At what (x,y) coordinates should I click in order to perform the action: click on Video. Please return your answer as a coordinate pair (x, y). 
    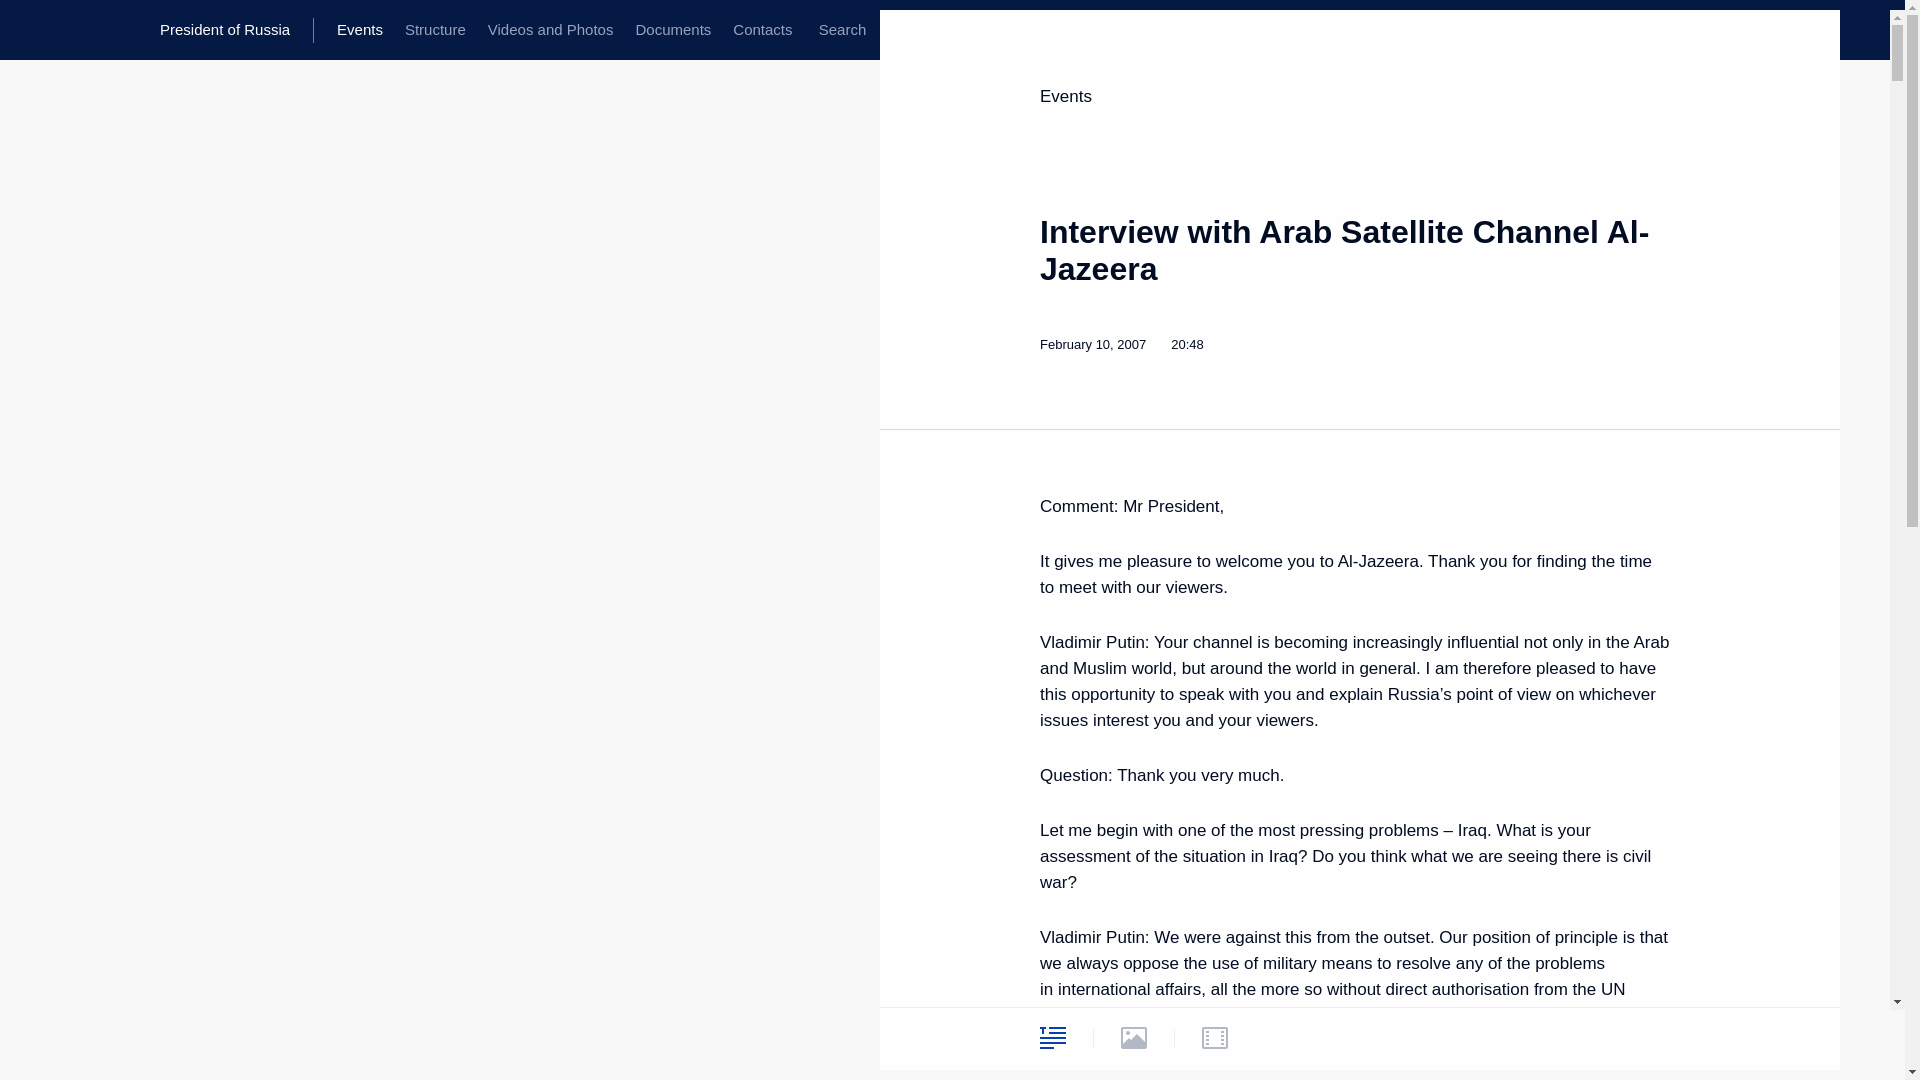
    Looking at the image, I should click on (1215, 1037).